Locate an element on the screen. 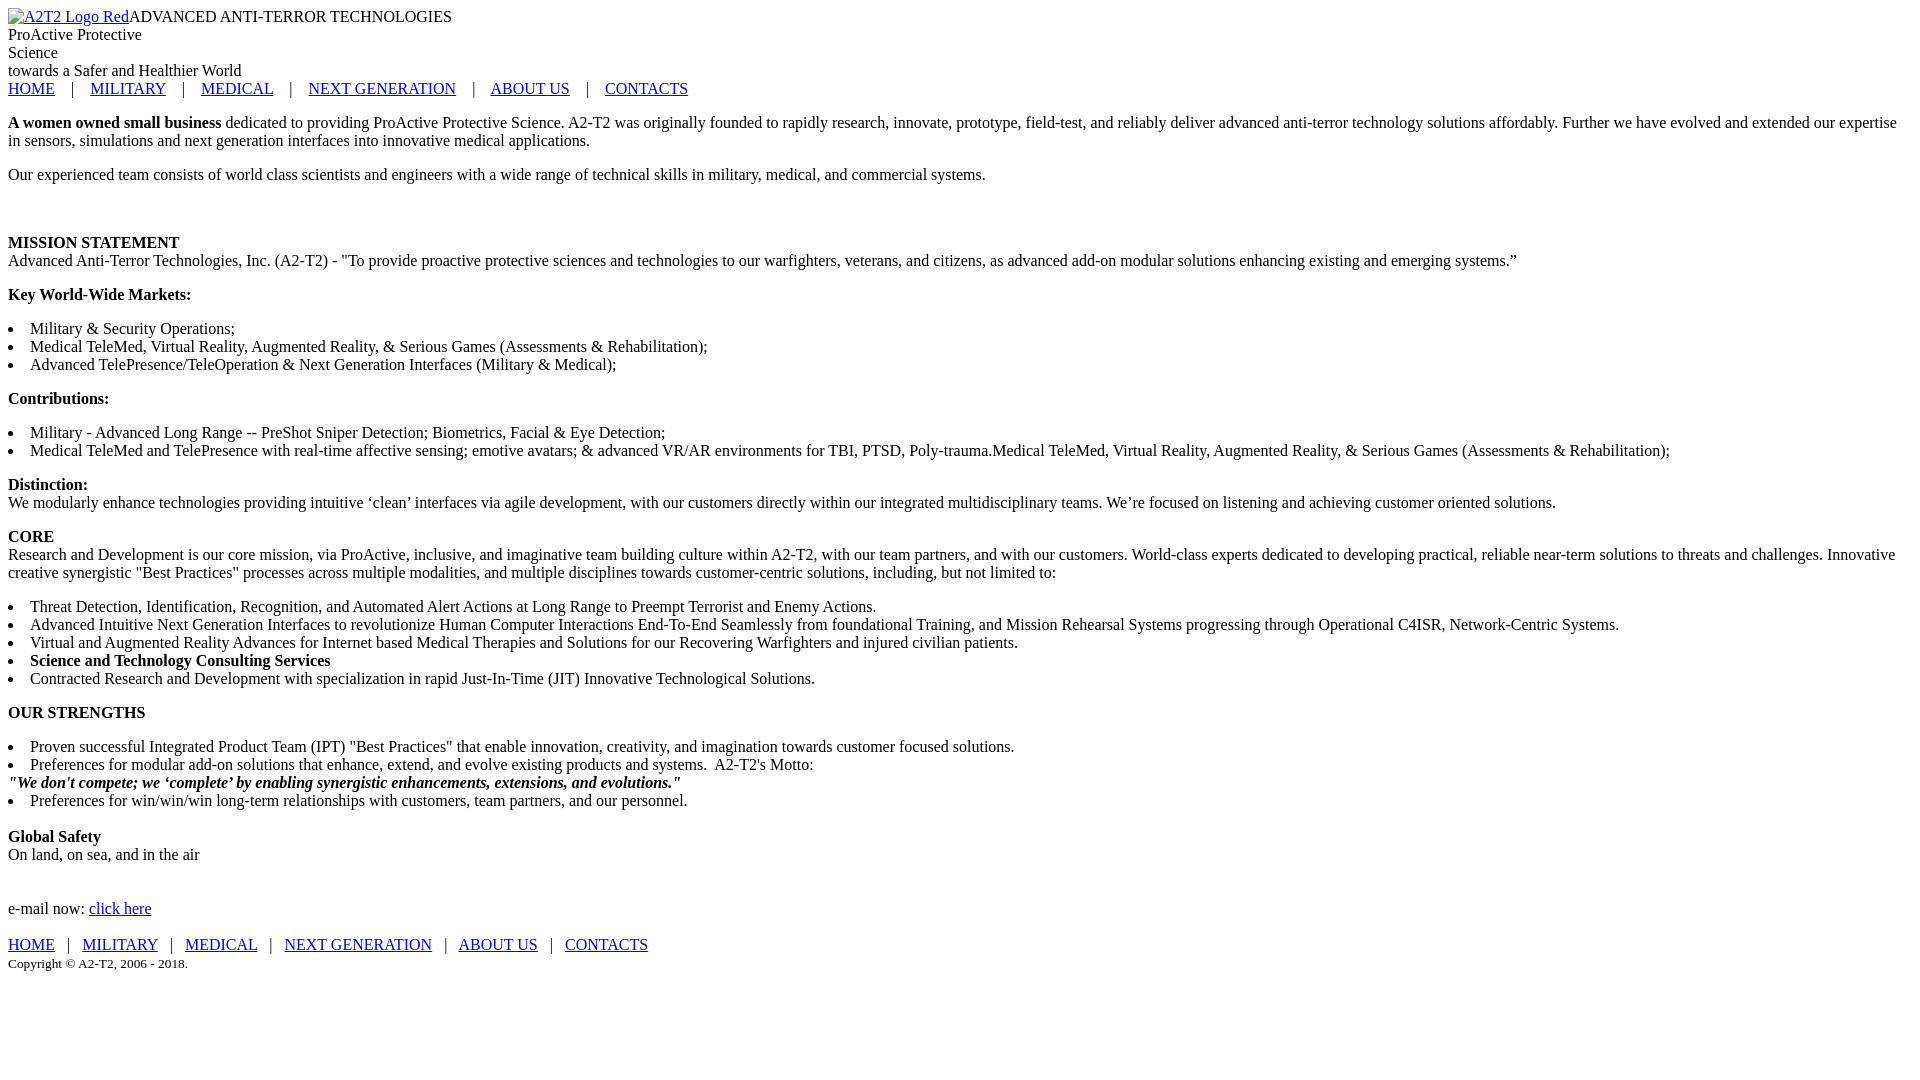 The image size is (1920, 1080). ABOUT US is located at coordinates (498, 944).